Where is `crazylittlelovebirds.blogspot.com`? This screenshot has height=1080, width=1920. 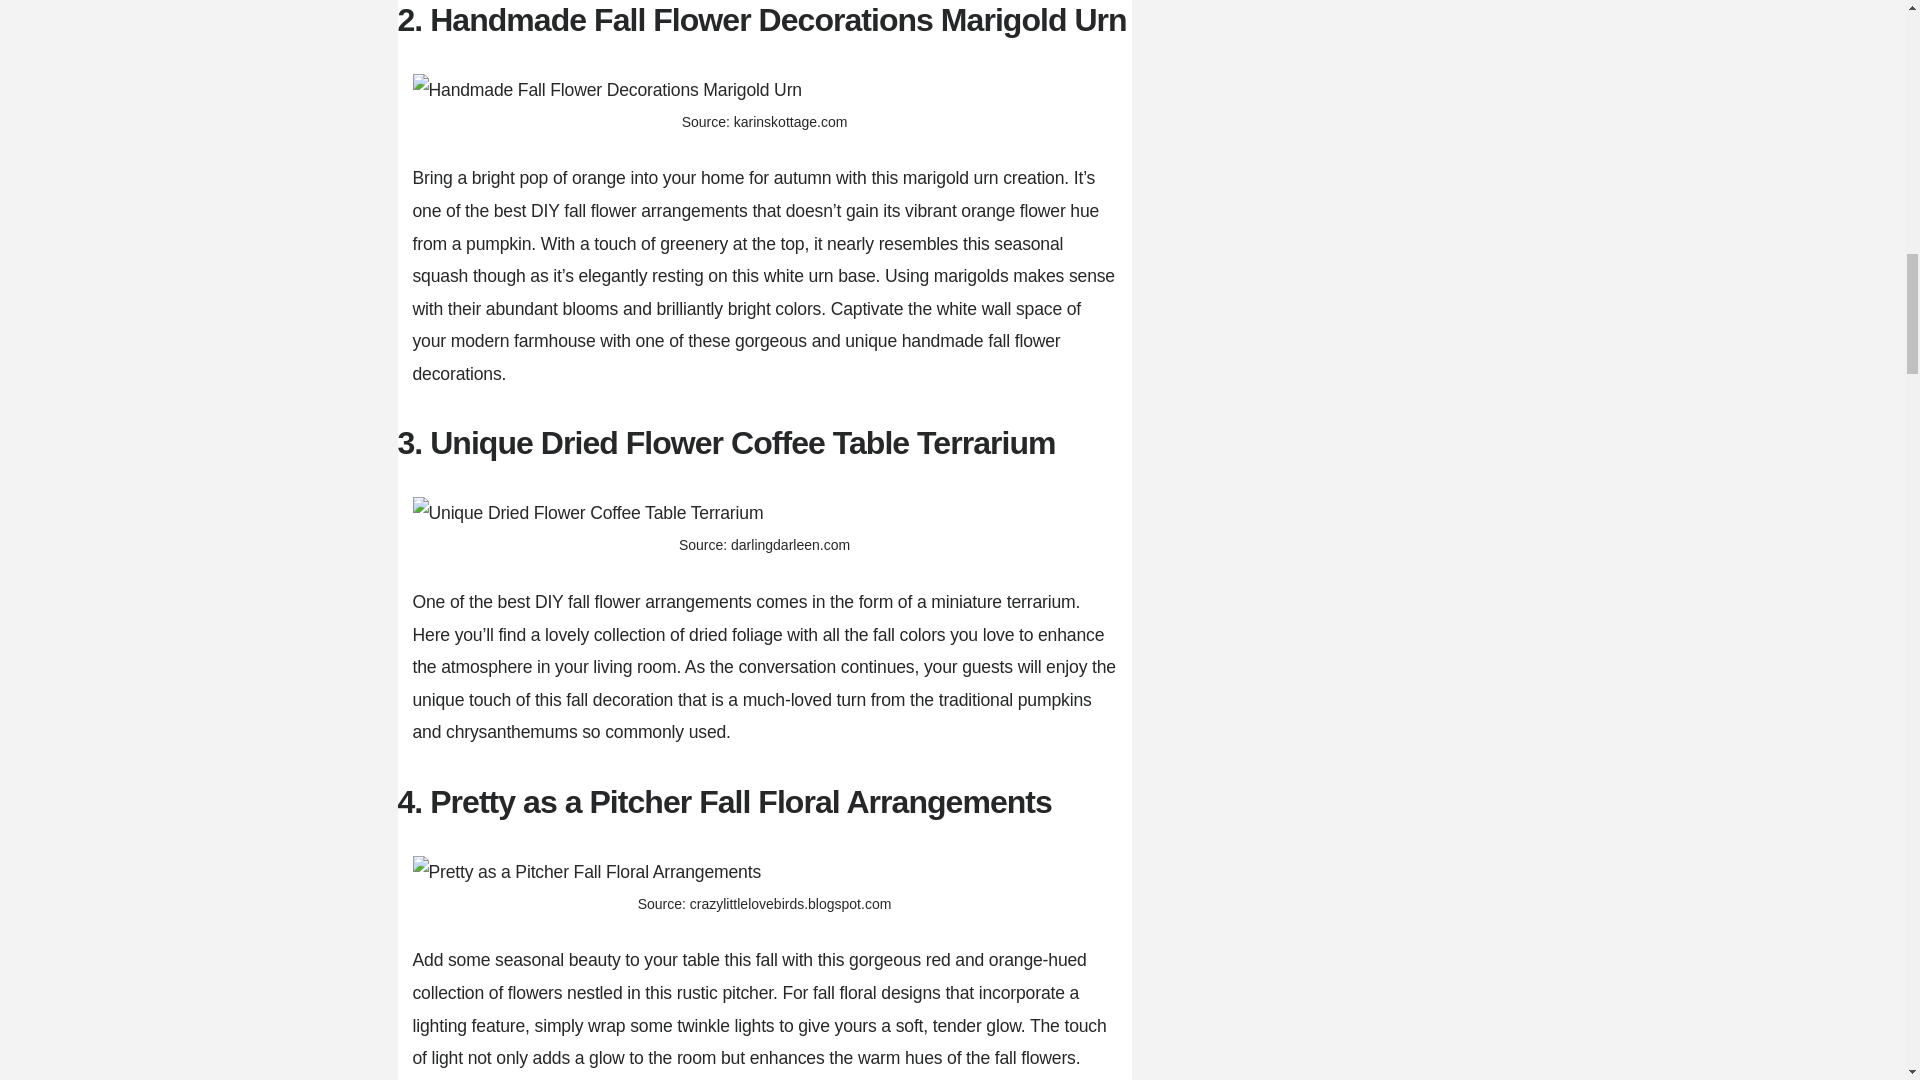 crazylittlelovebirds.blogspot.com is located at coordinates (790, 904).